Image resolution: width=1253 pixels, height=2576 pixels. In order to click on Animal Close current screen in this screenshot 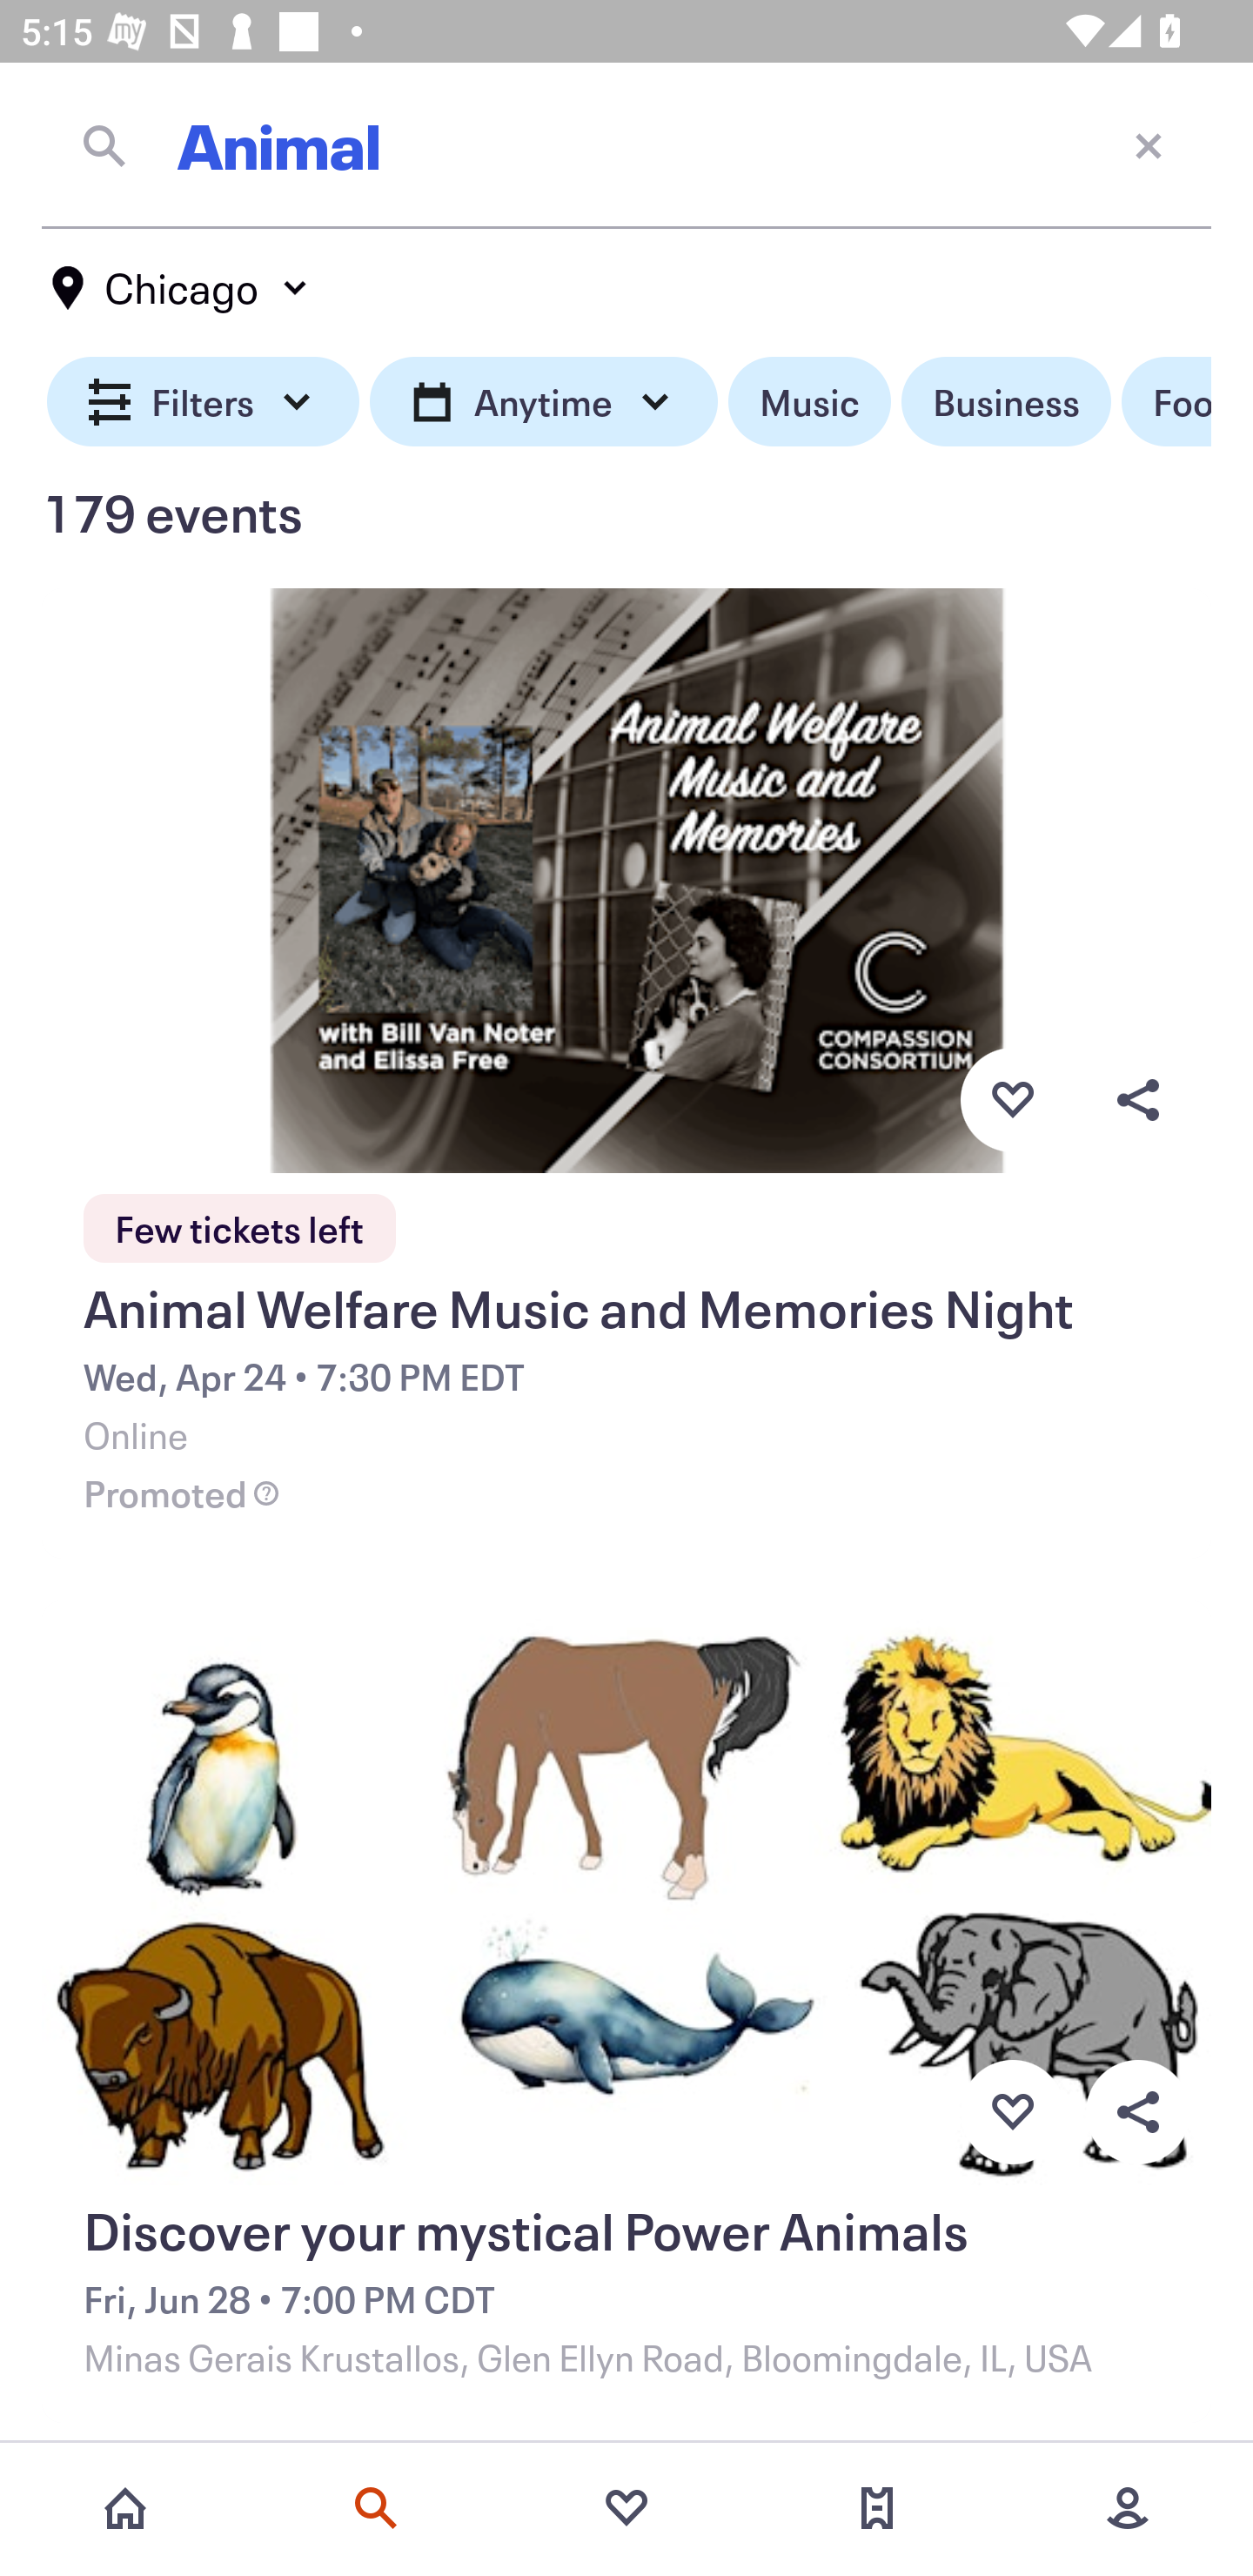, I will do `click(626, 145)`.